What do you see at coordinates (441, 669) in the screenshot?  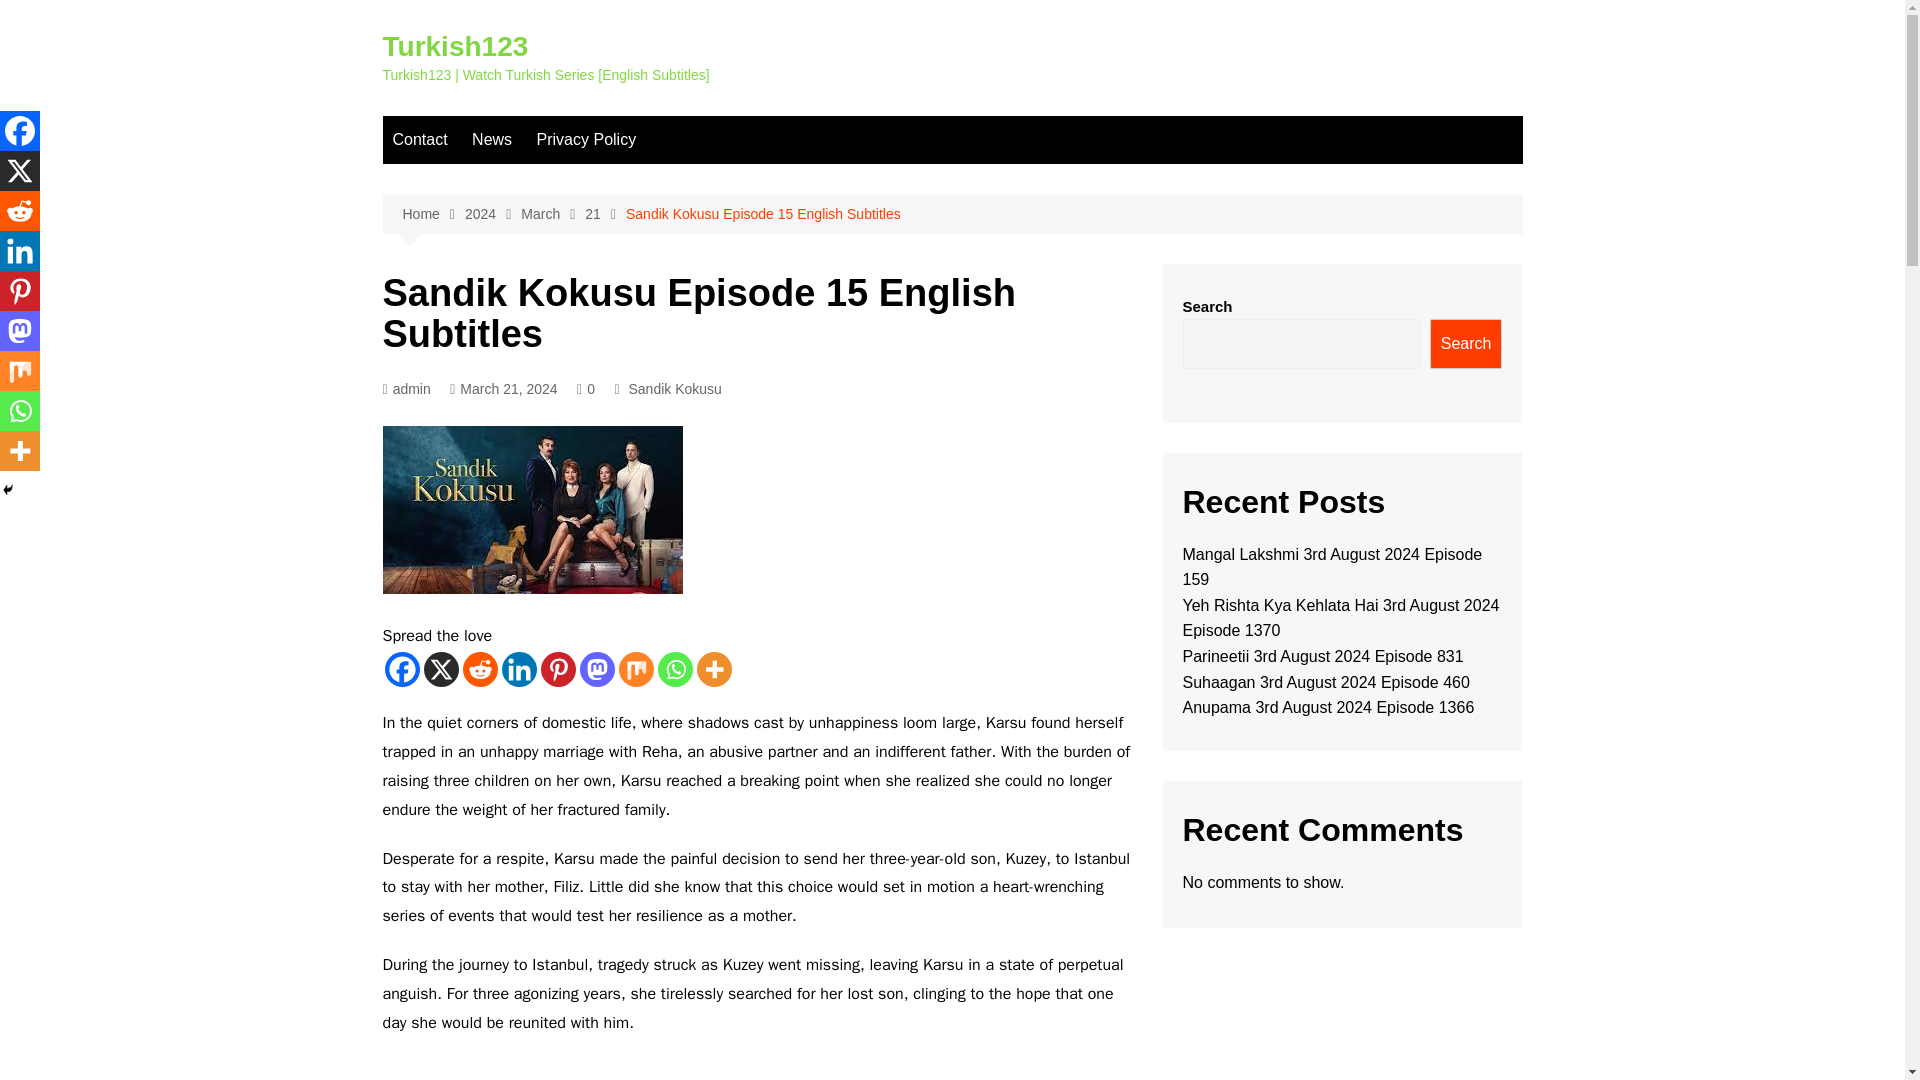 I see `X` at bounding box center [441, 669].